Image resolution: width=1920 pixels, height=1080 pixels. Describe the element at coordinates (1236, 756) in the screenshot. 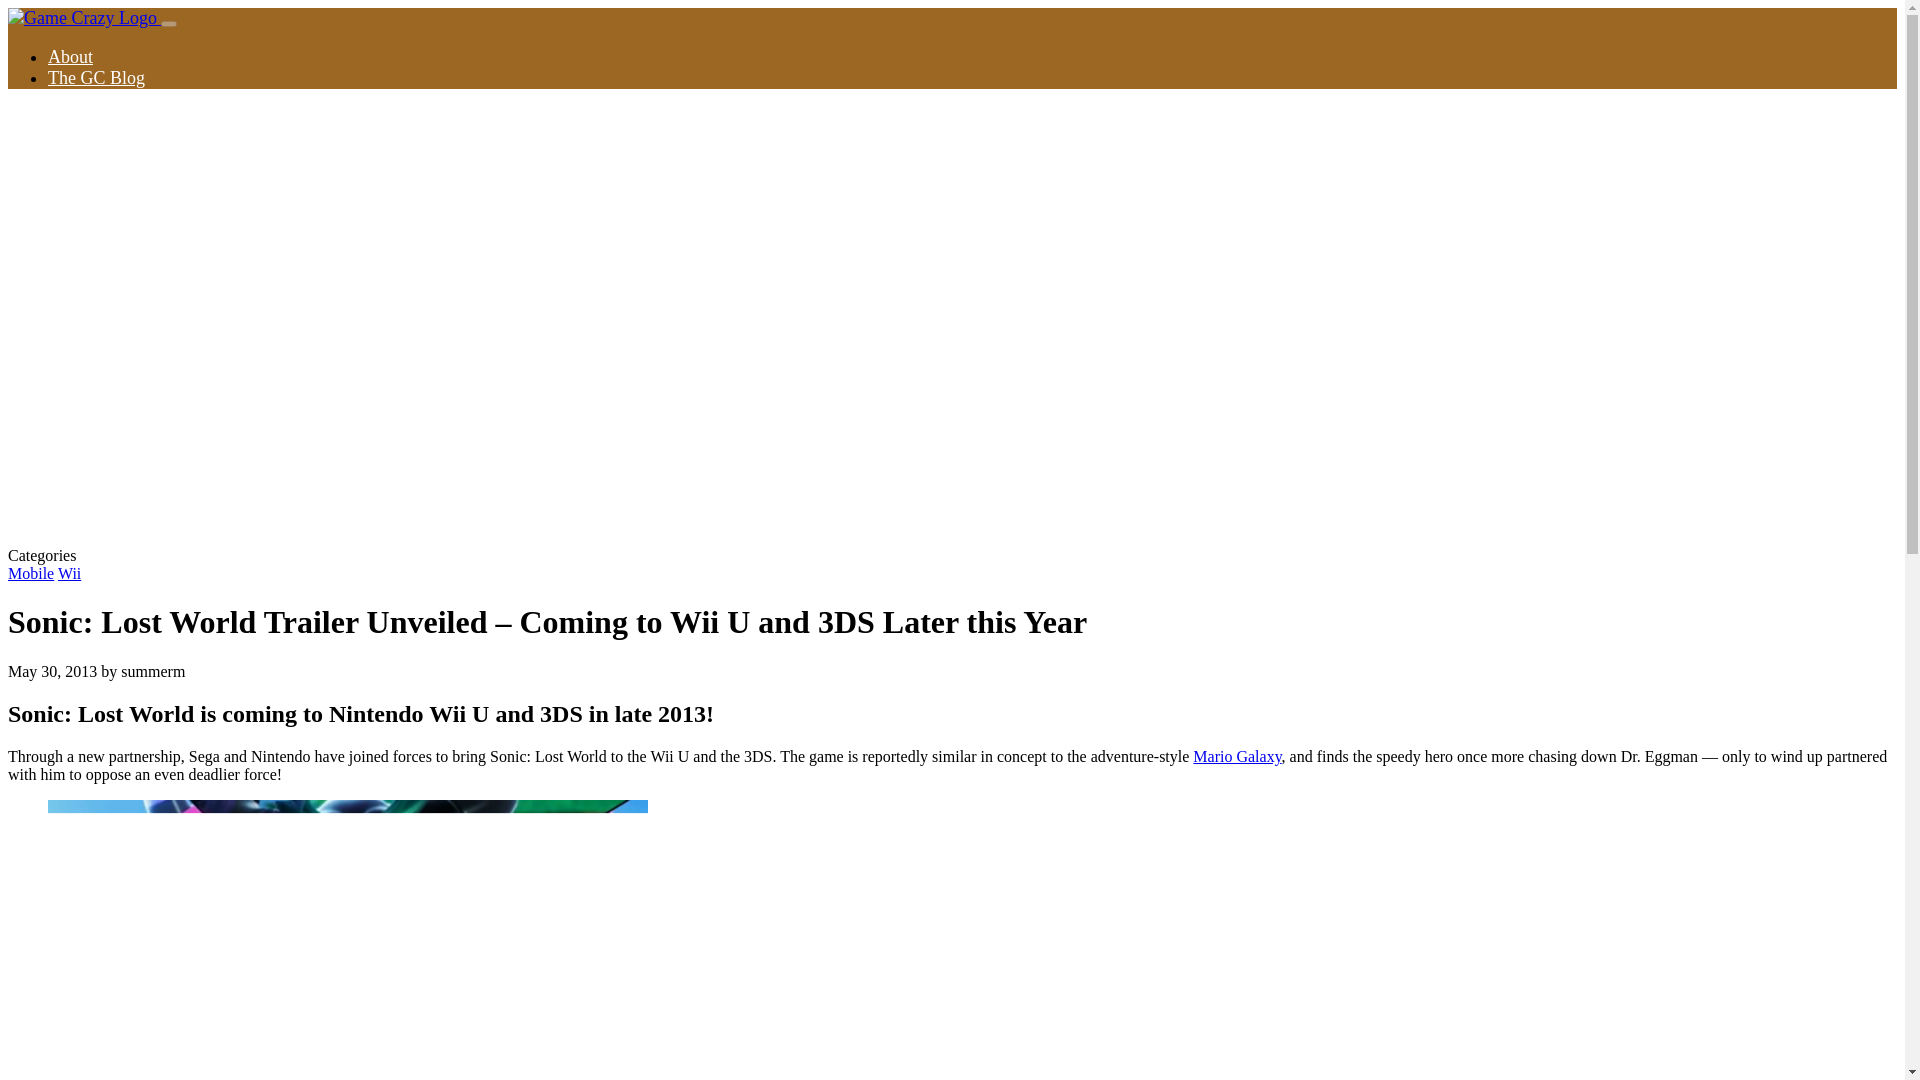

I see `Mario Galaxy` at that location.